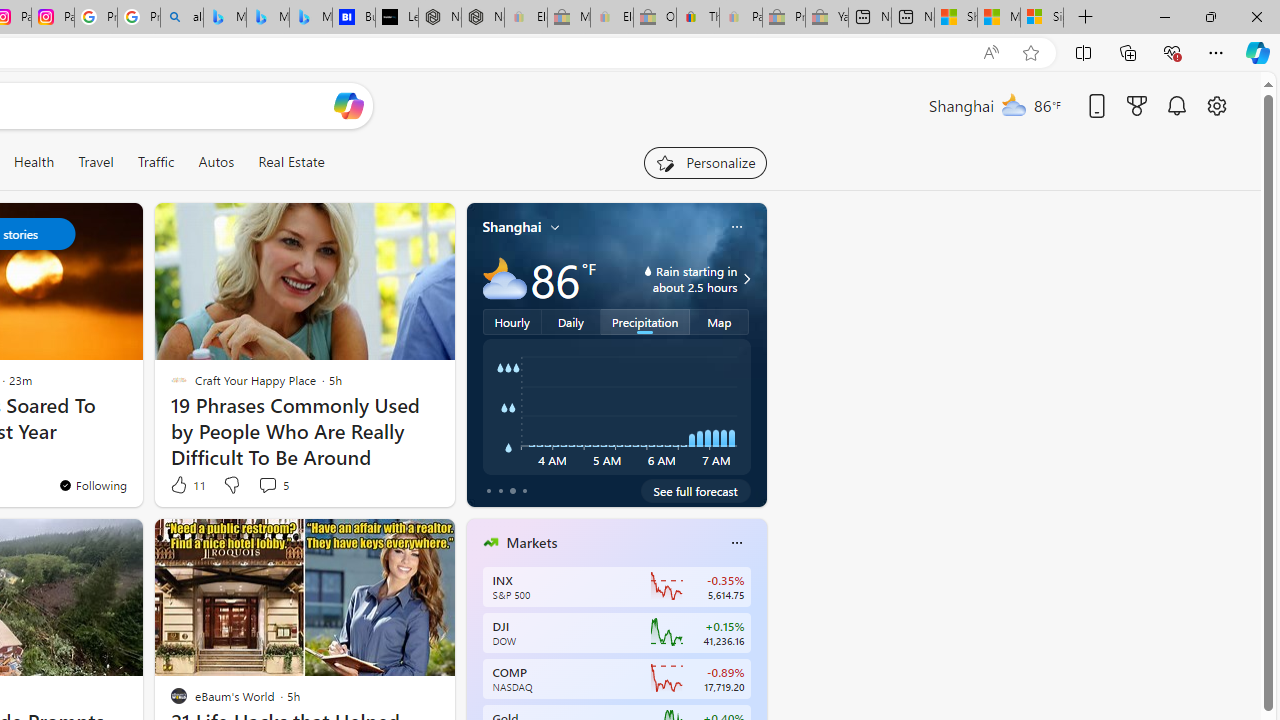 This screenshot has height=720, width=1280. Describe the element at coordinates (512, 227) in the screenshot. I see `Shanghai` at that location.